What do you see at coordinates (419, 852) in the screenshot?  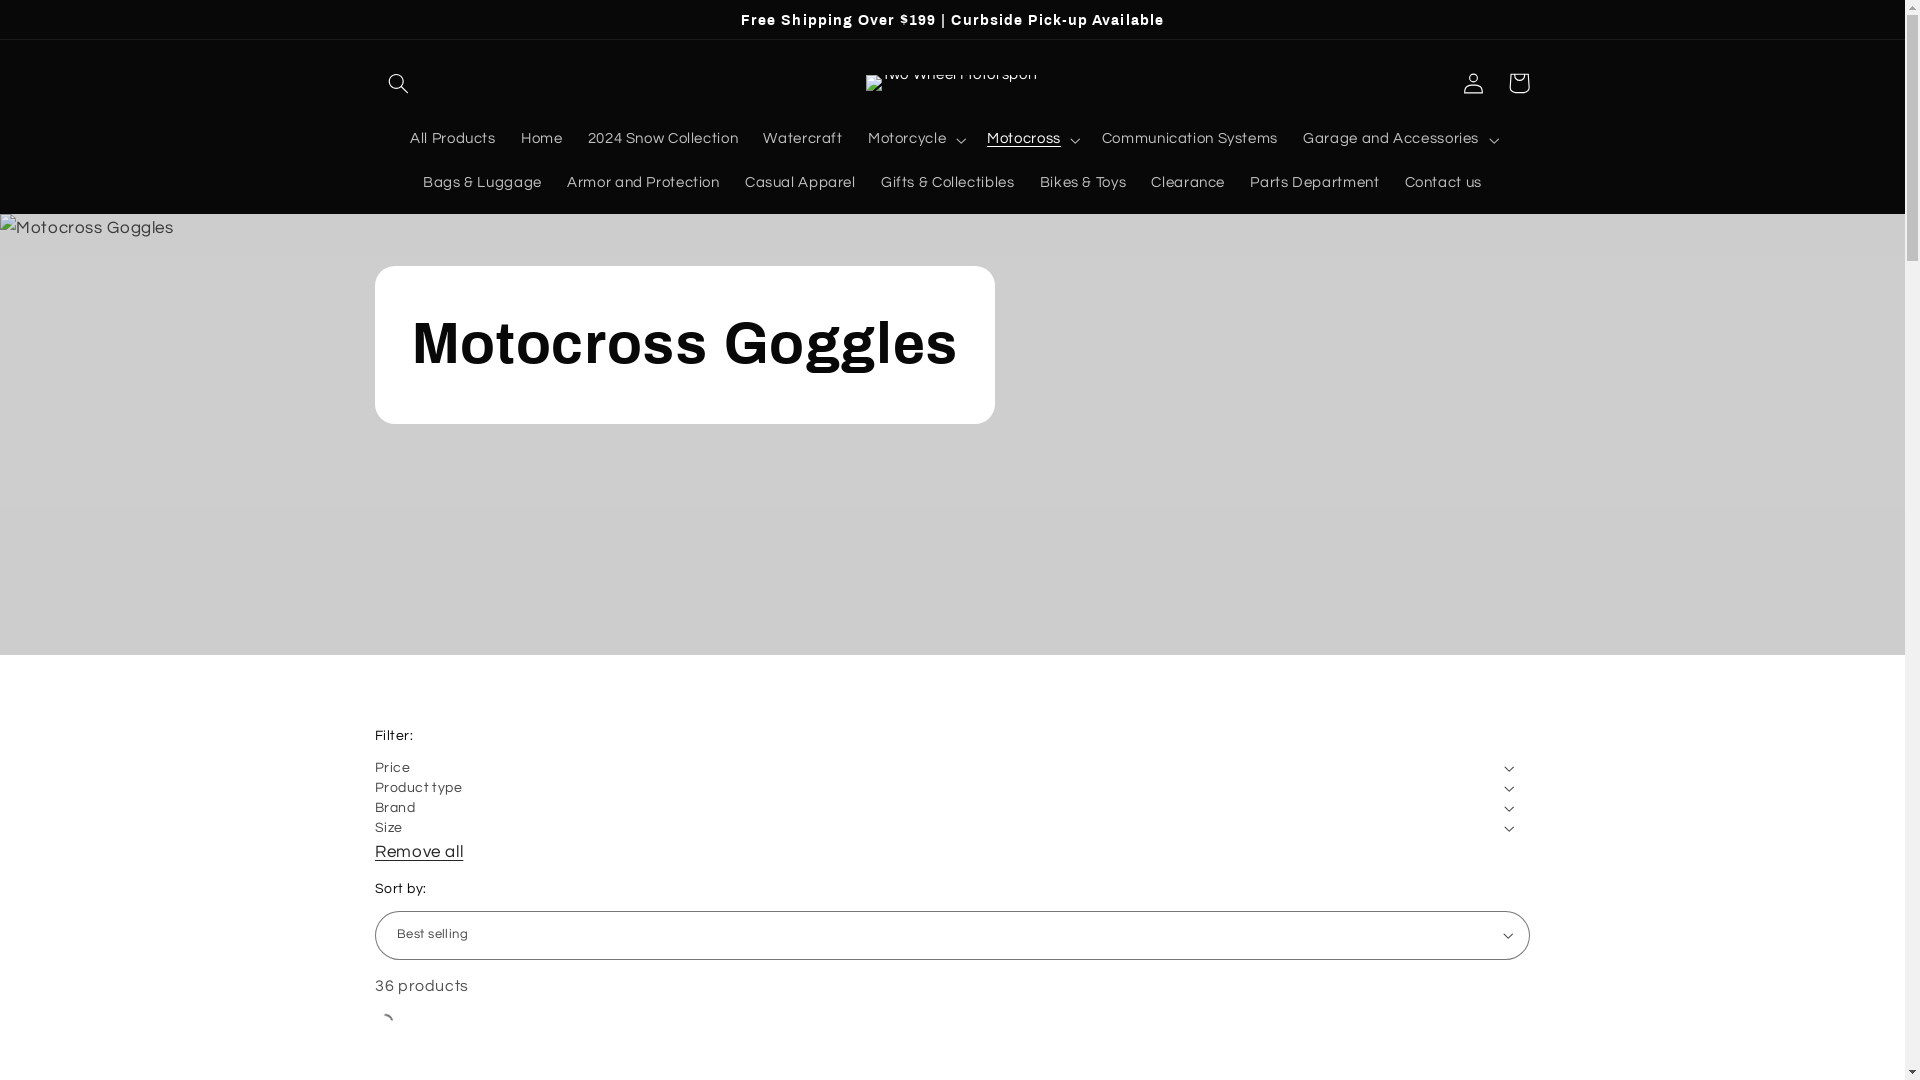 I see `Remove all` at bounding box center [419, 852].